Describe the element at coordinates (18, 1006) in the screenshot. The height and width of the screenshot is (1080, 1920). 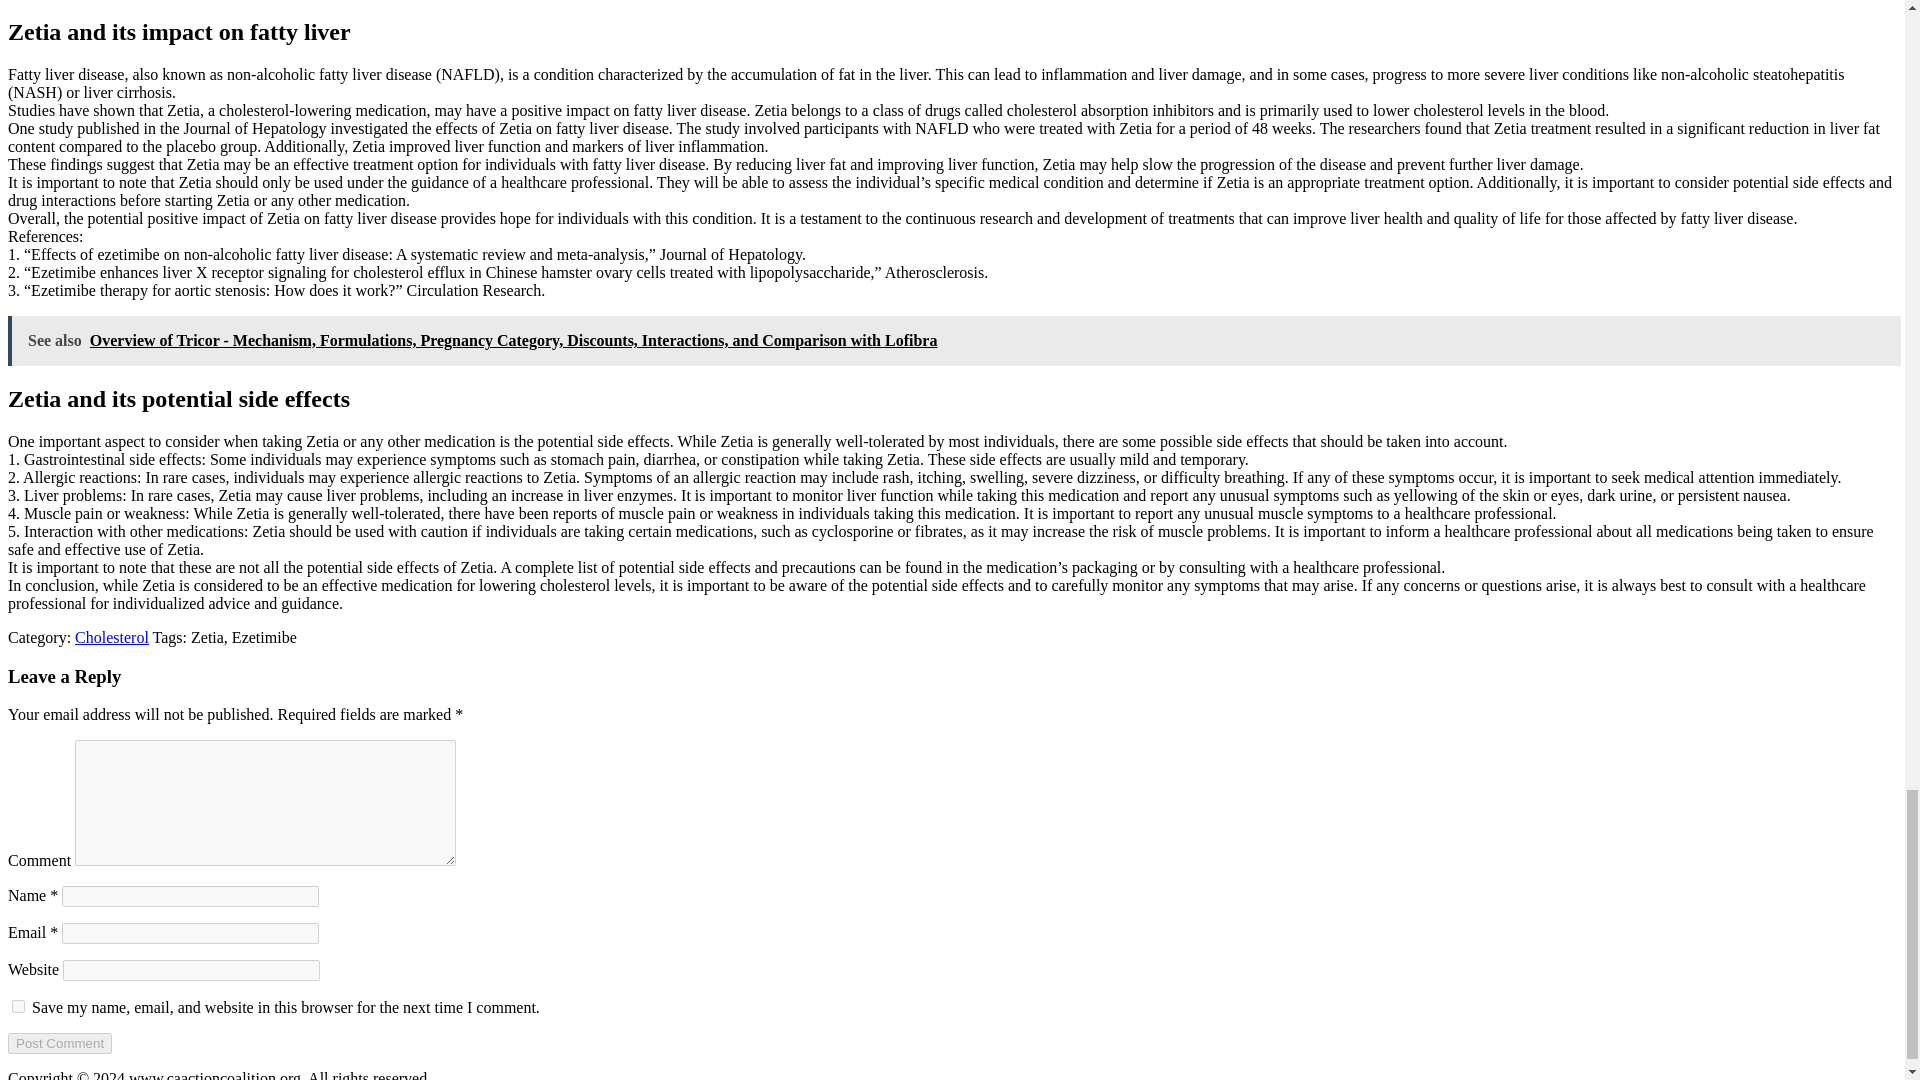
I see `yes` at that location.